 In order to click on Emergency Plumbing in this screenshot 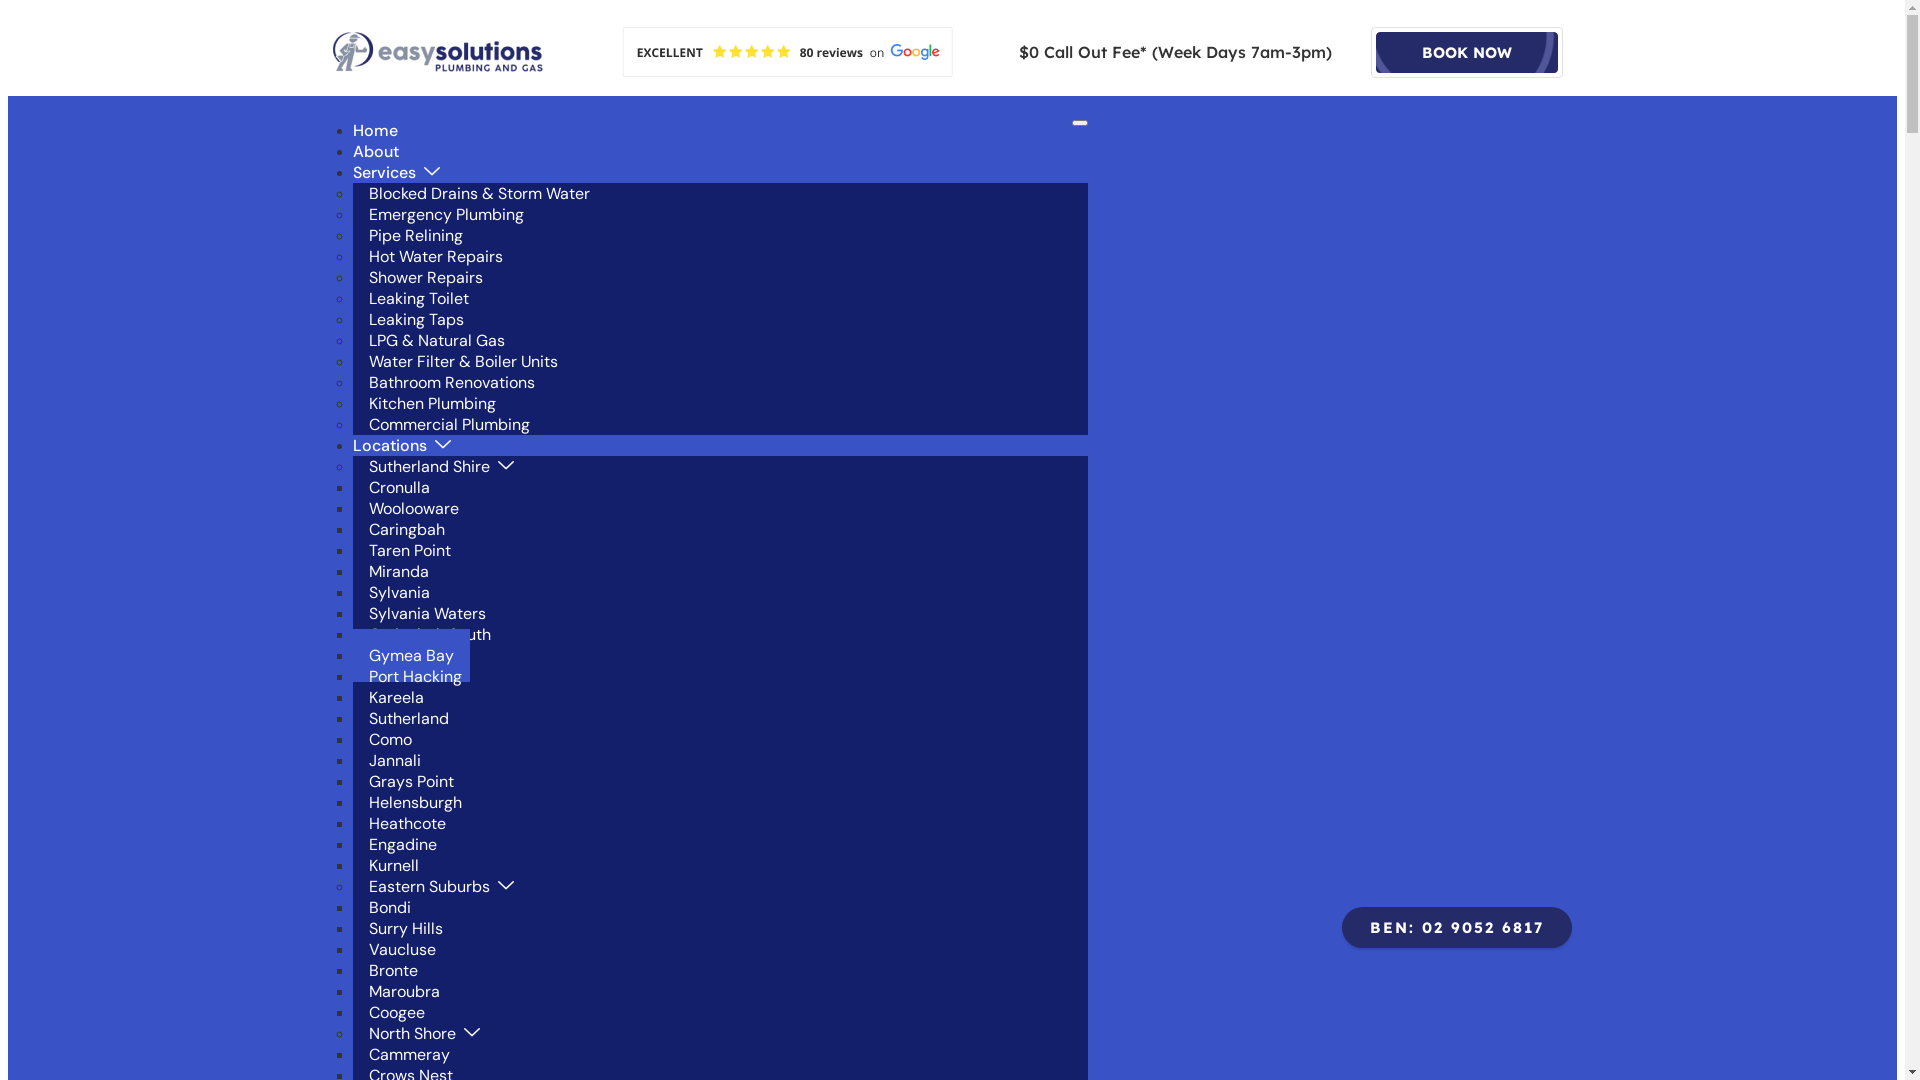, I will do `click(446, 214)`.